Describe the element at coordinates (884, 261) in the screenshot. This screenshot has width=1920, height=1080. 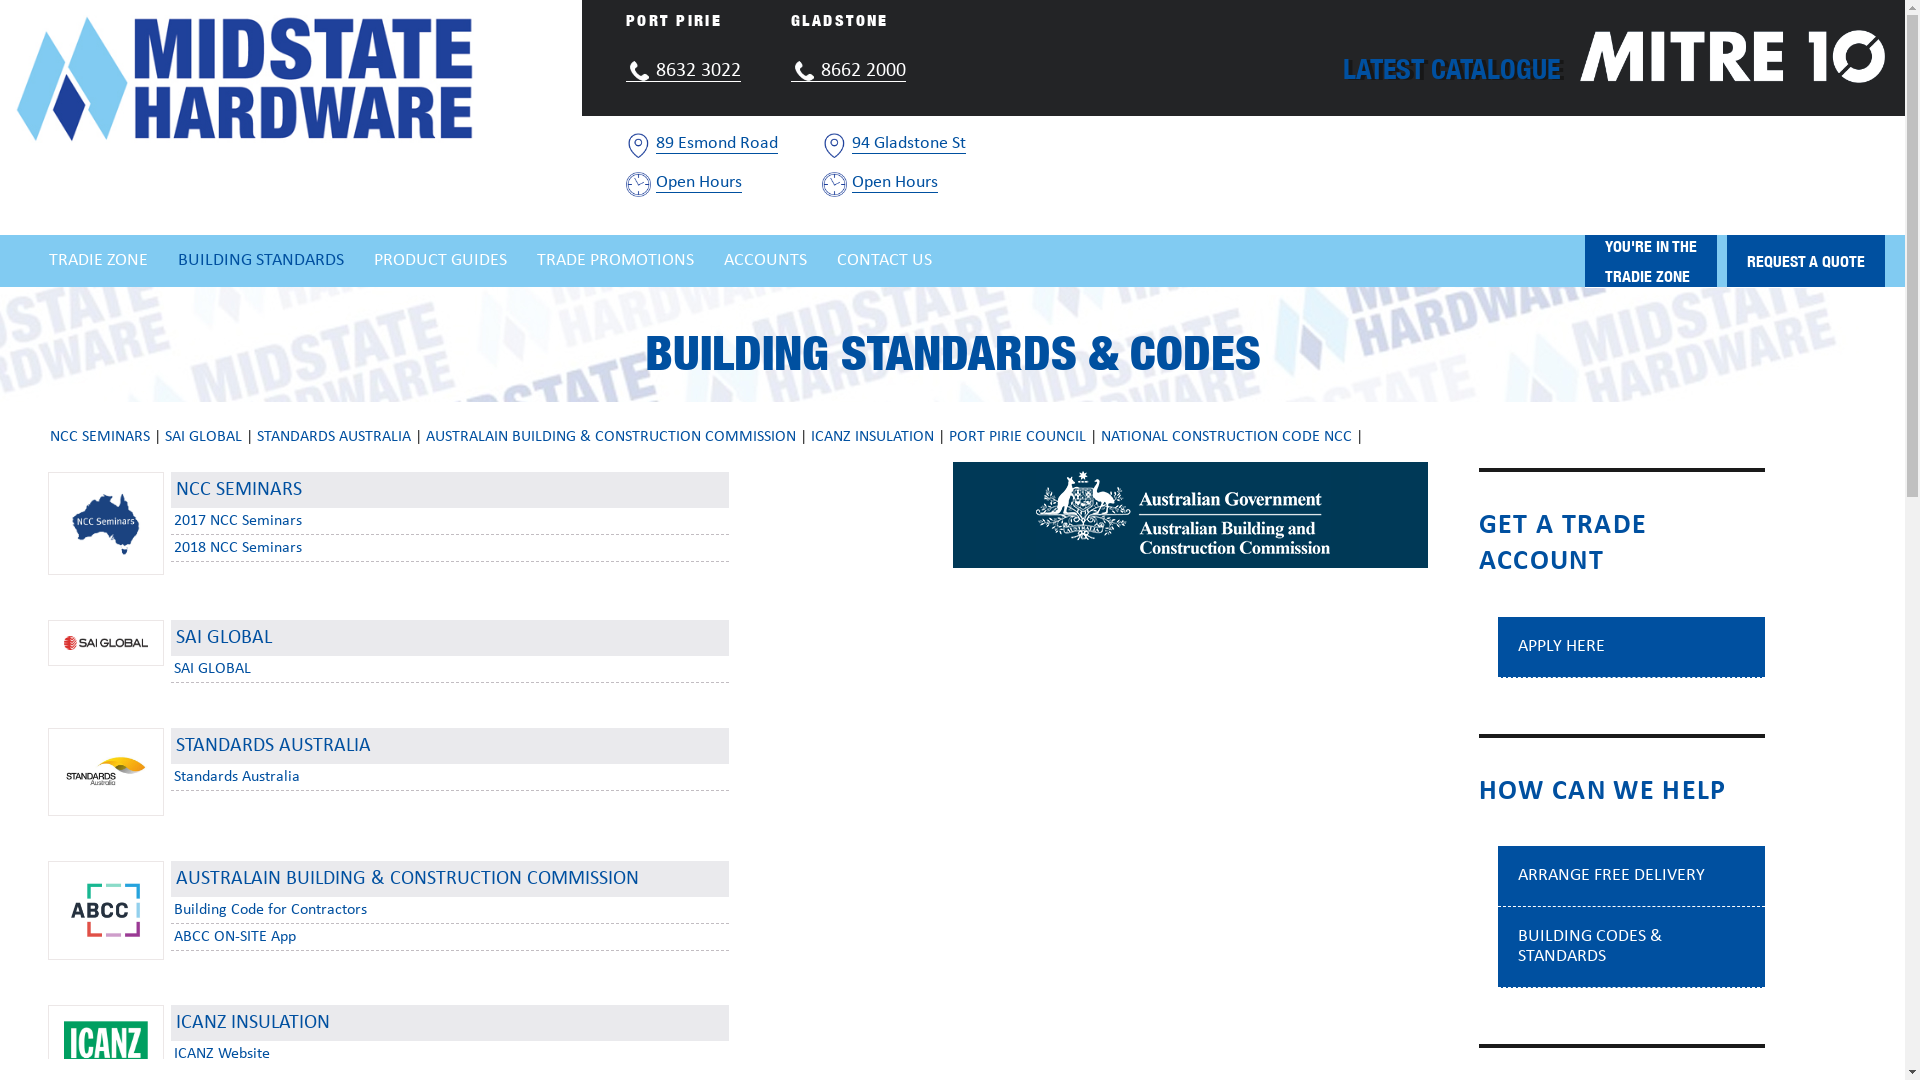
I see `CONTACT US` at that location.